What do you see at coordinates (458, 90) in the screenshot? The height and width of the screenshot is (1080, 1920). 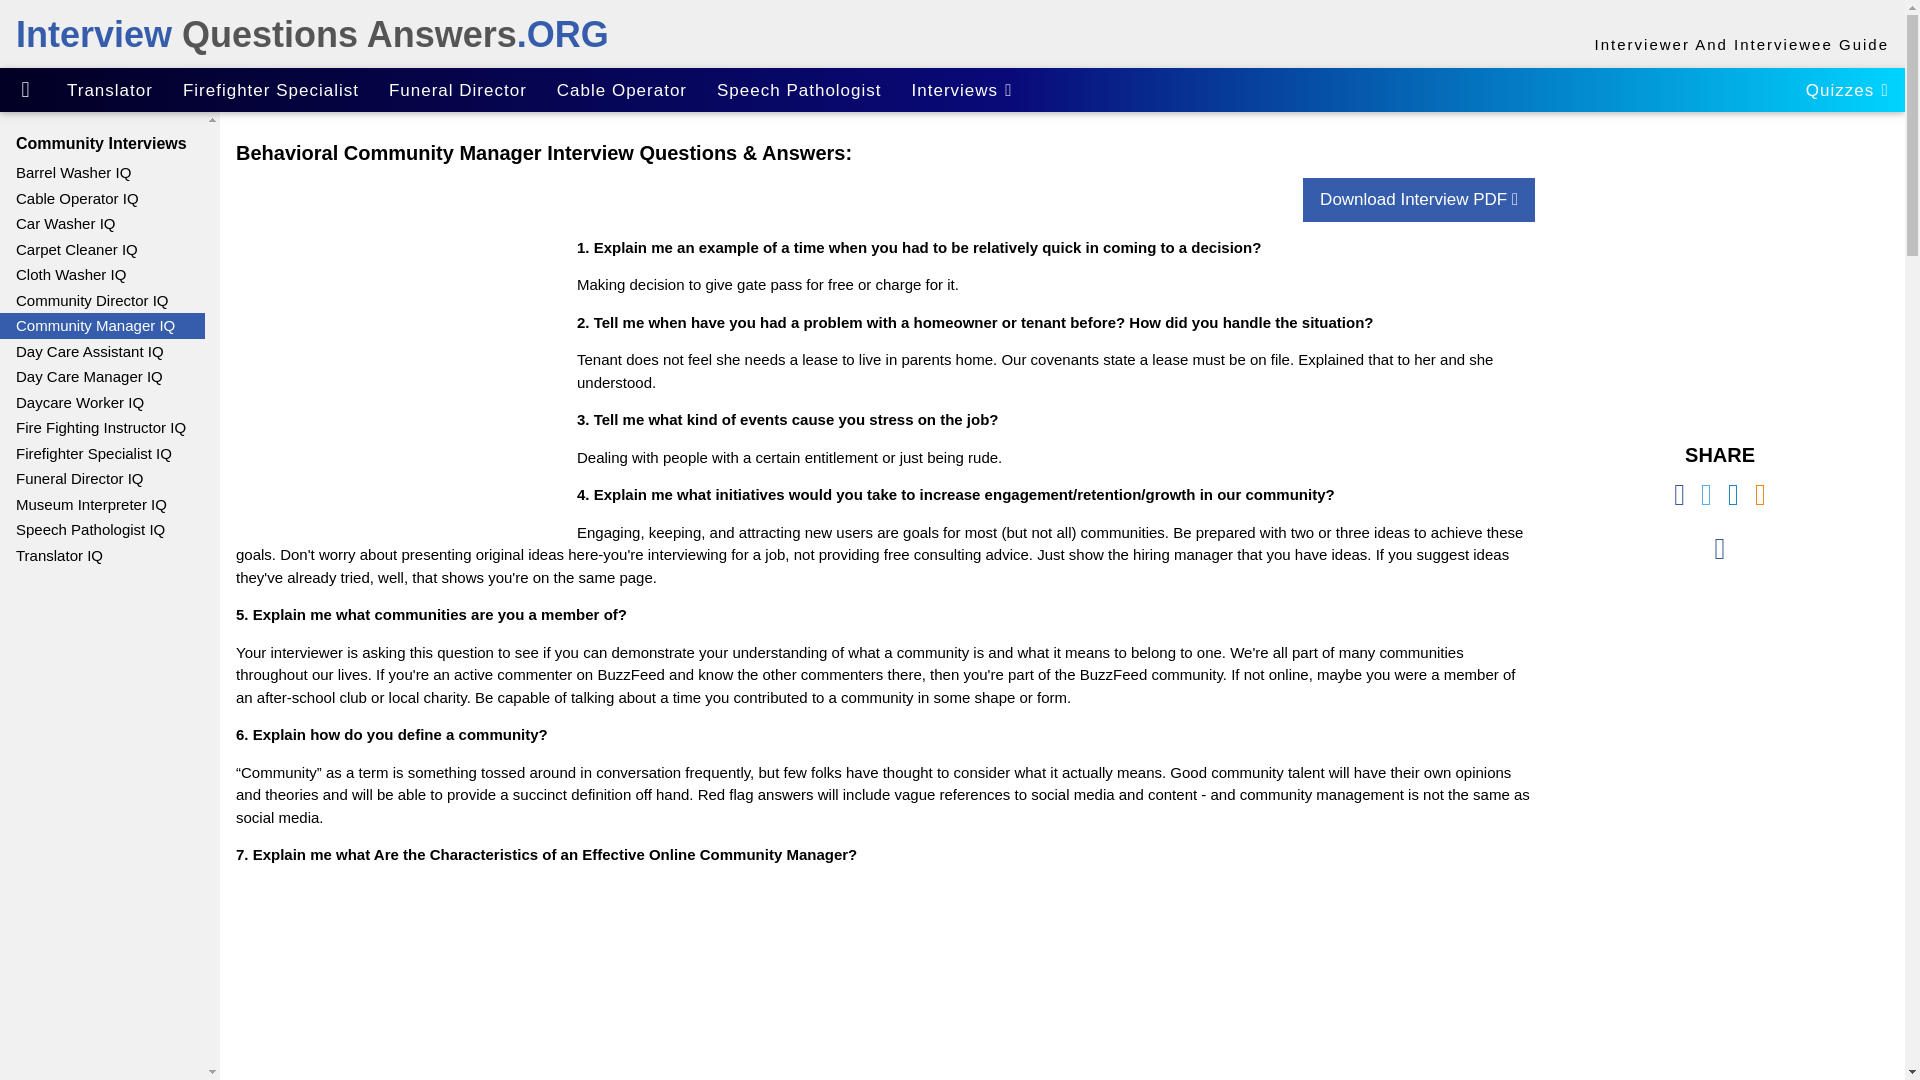 I see `Funeral Director` at bounding box center [458, 90].